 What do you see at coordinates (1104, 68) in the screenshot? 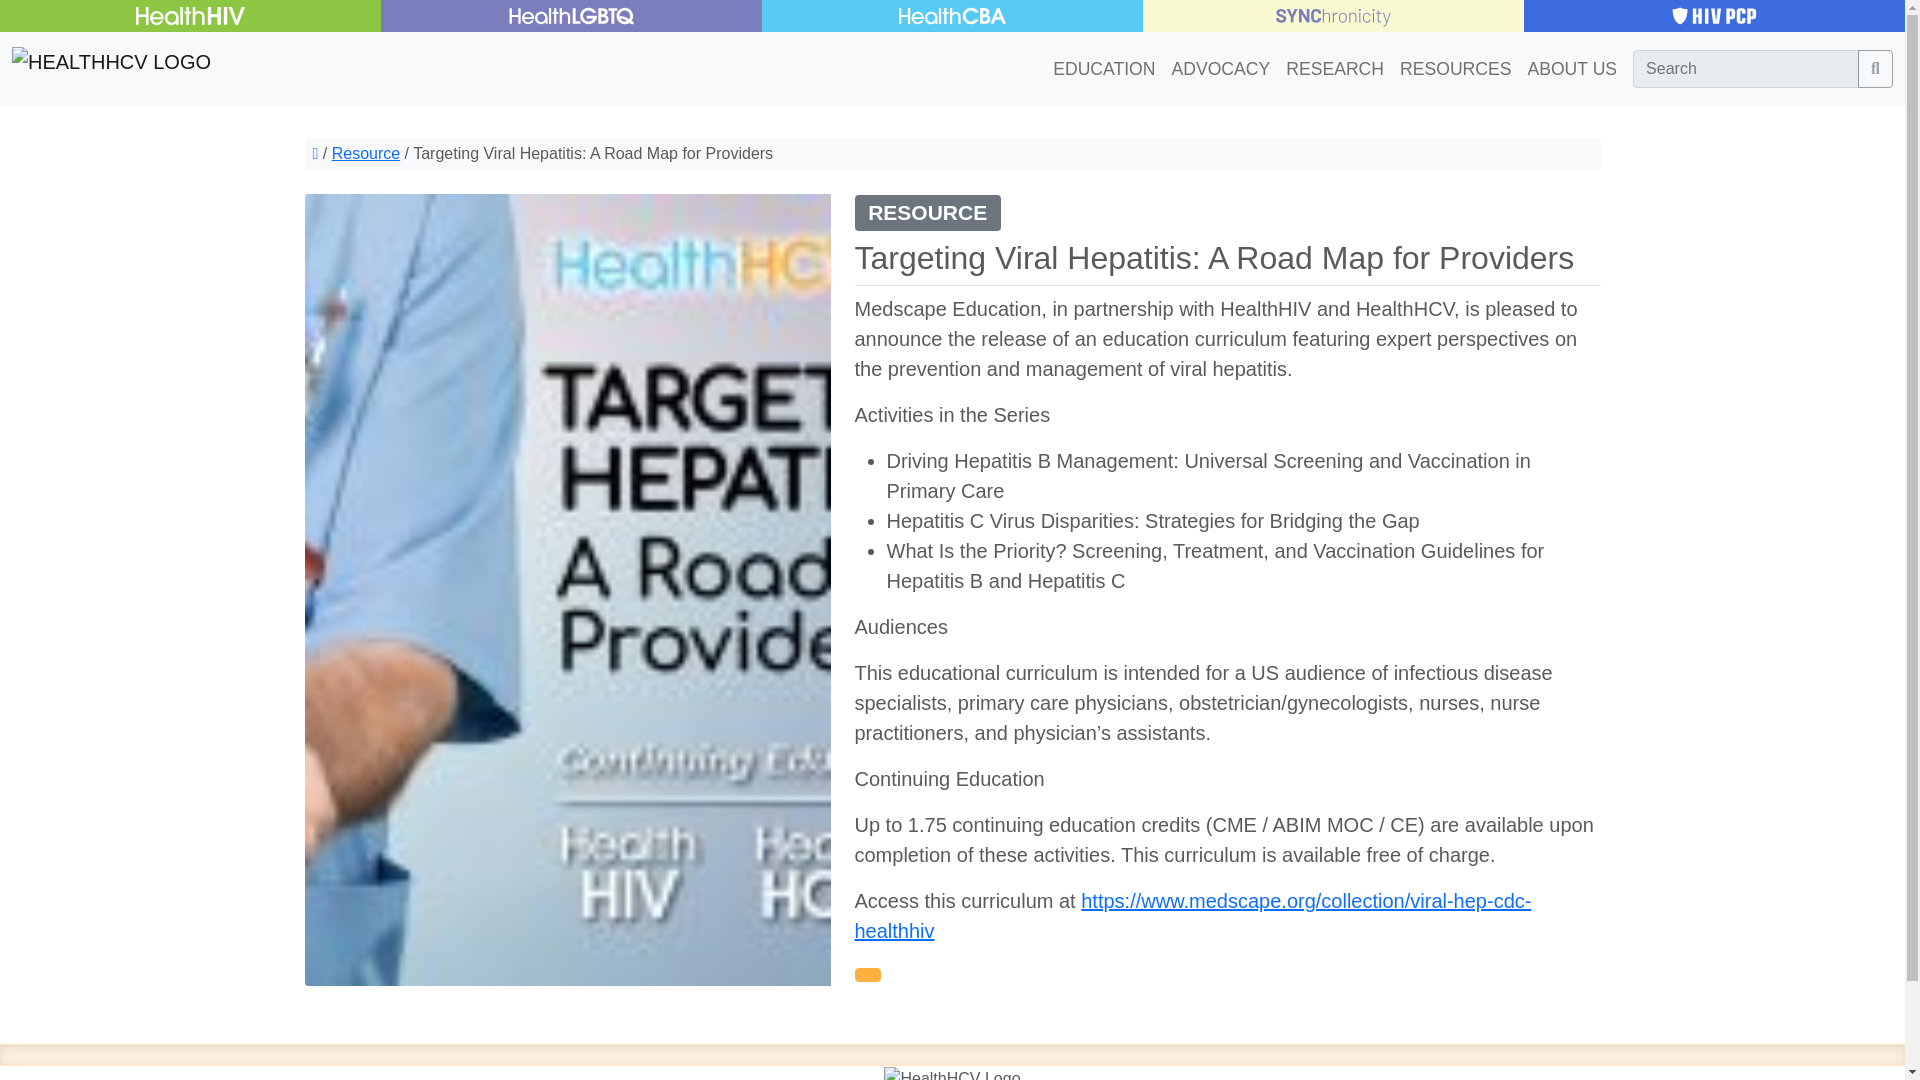
I see `EDUCATION` at bounding box center [1104, 68].